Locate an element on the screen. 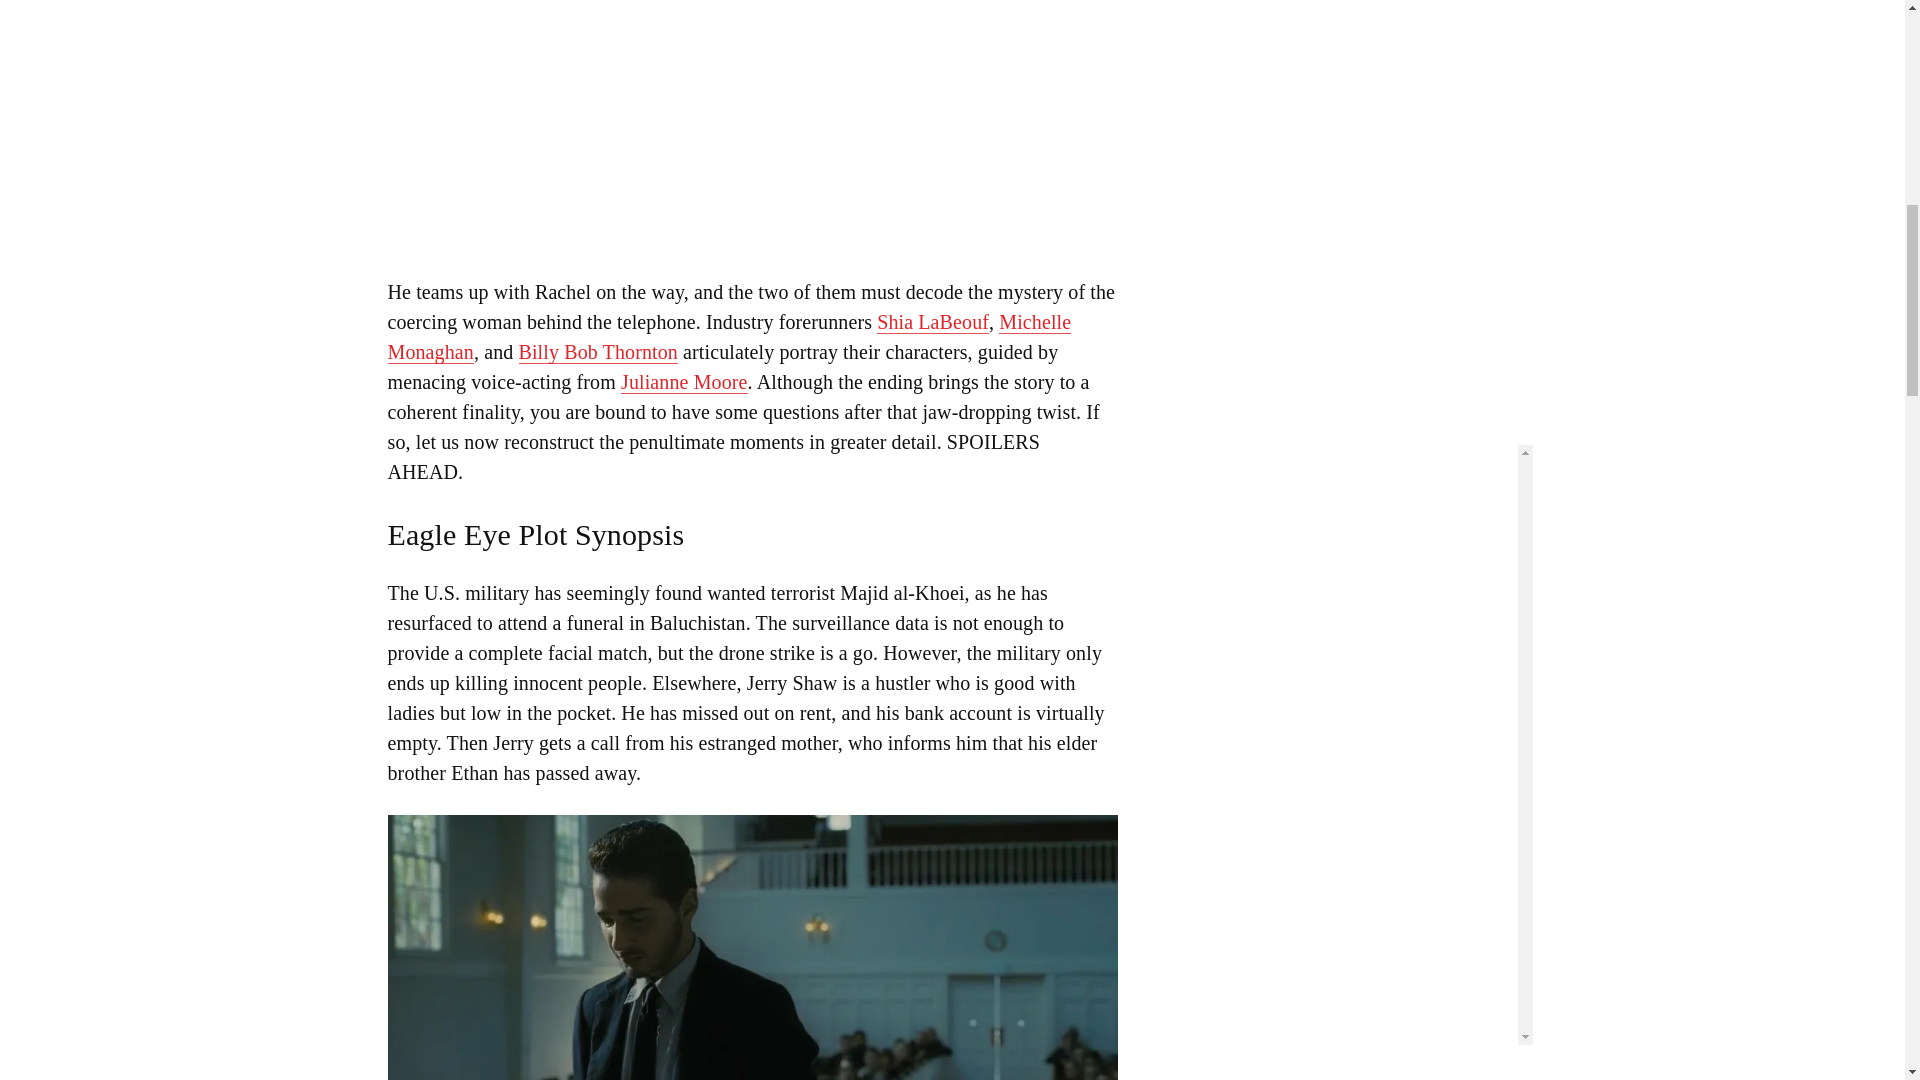  Shia LaBeouf is located at coordinates (932, 322).